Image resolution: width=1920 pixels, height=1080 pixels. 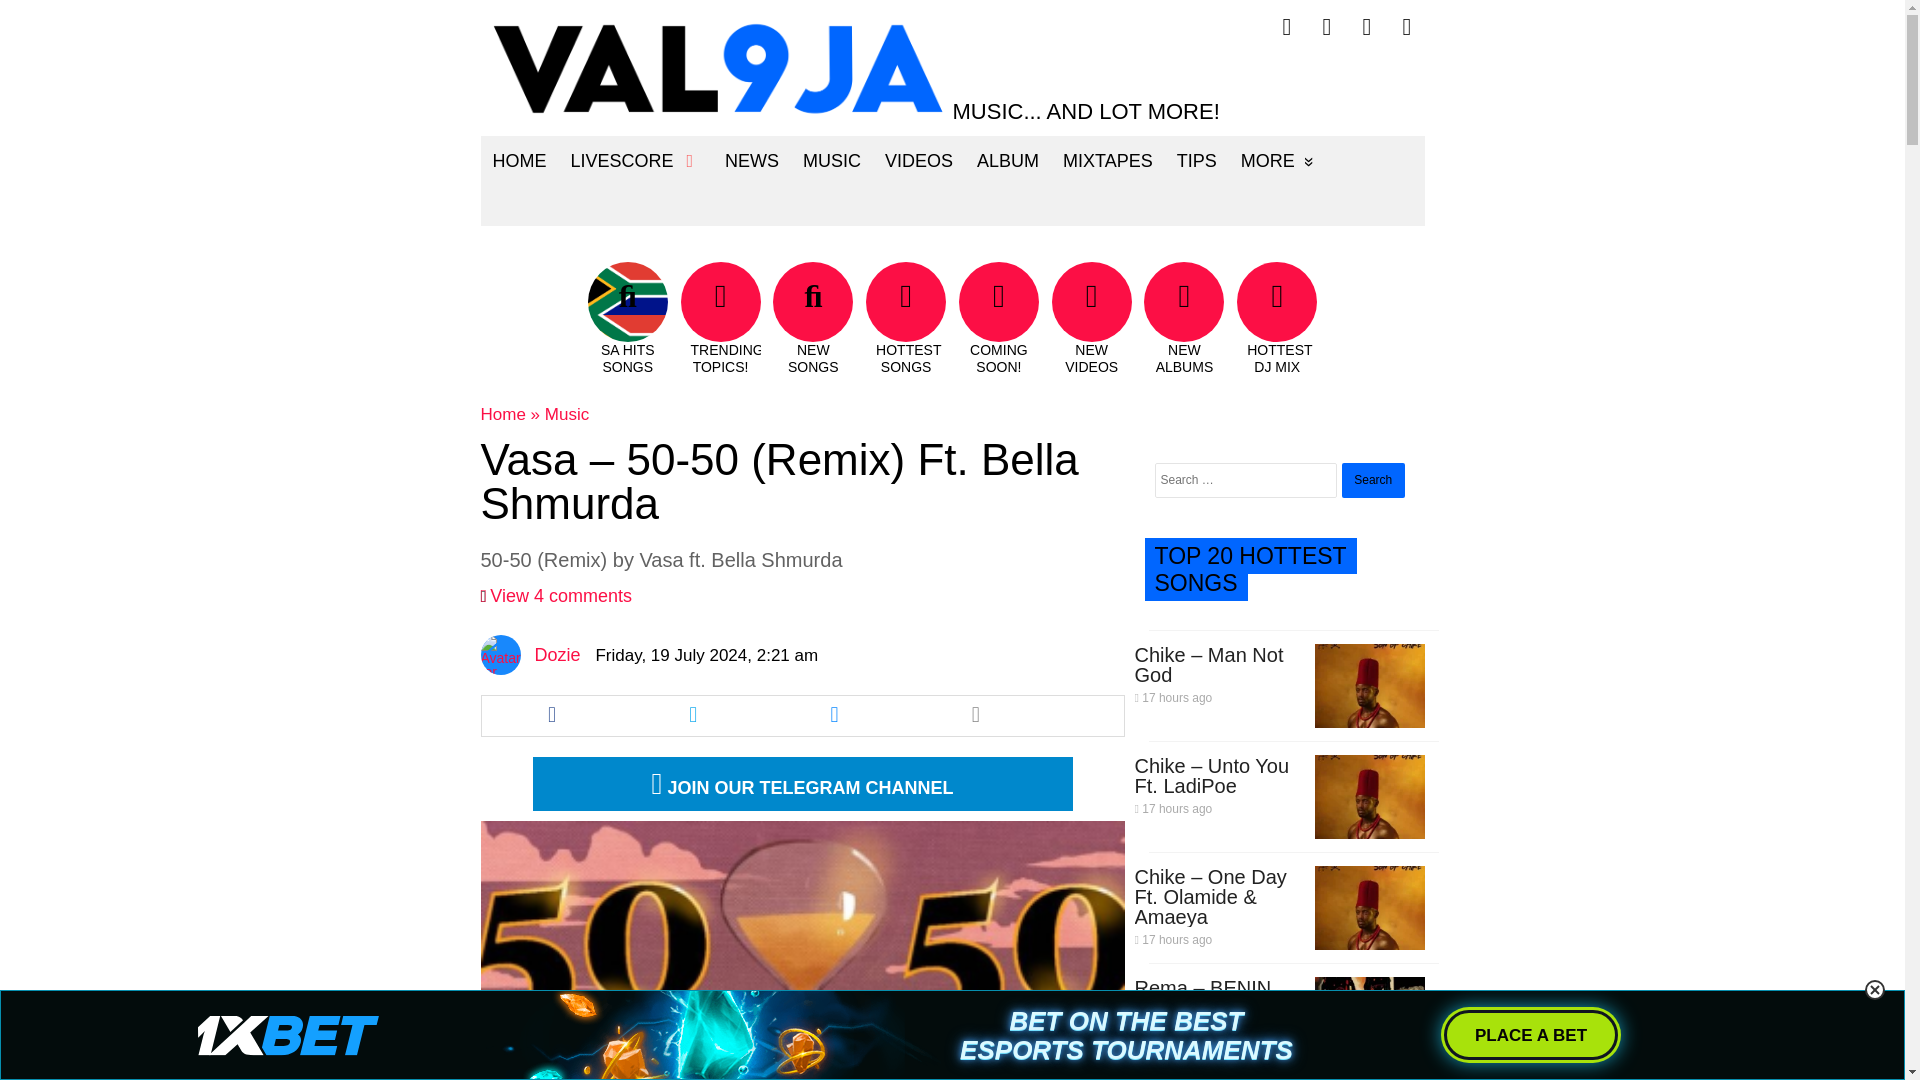 I want to click on TIPS, so click(x=1196, y=160).